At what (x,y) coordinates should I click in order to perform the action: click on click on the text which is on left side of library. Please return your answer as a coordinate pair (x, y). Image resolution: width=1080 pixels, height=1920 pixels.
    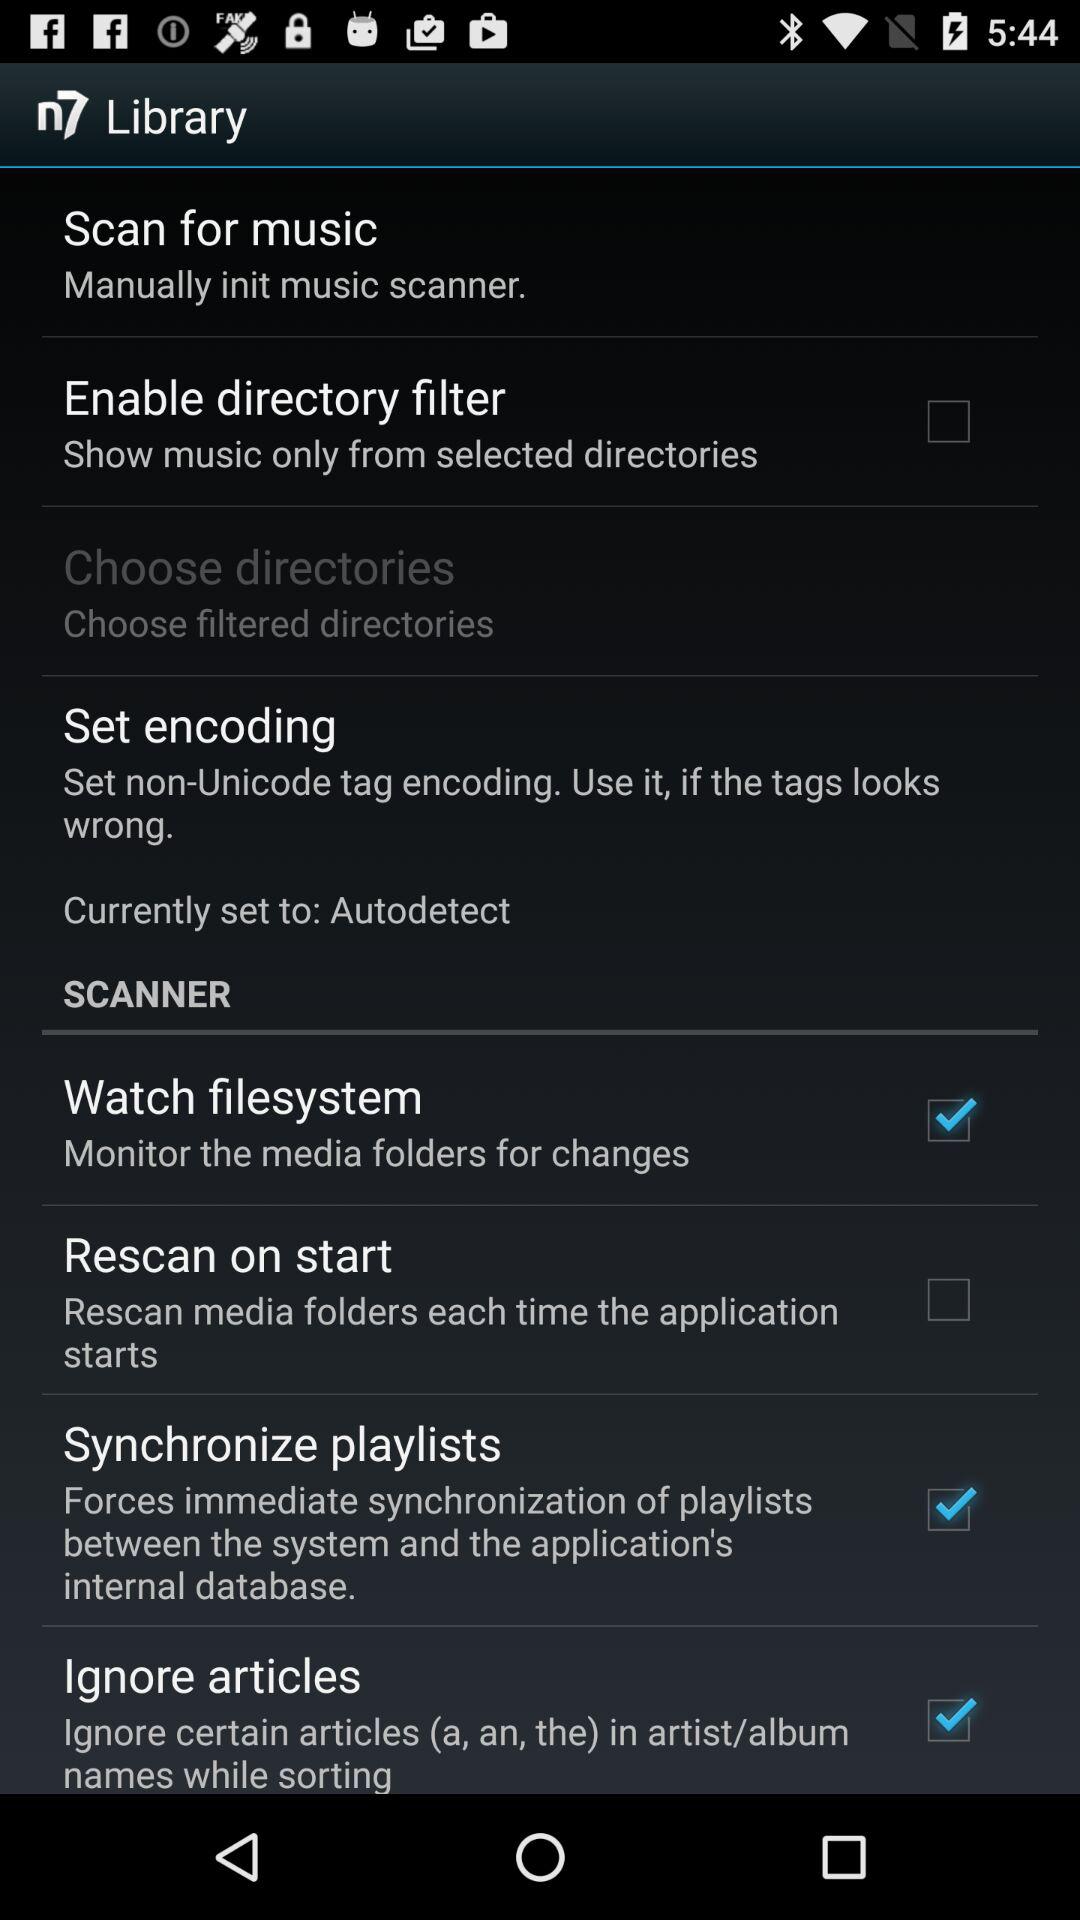
    Looking at the image, I should click on (64, 114).